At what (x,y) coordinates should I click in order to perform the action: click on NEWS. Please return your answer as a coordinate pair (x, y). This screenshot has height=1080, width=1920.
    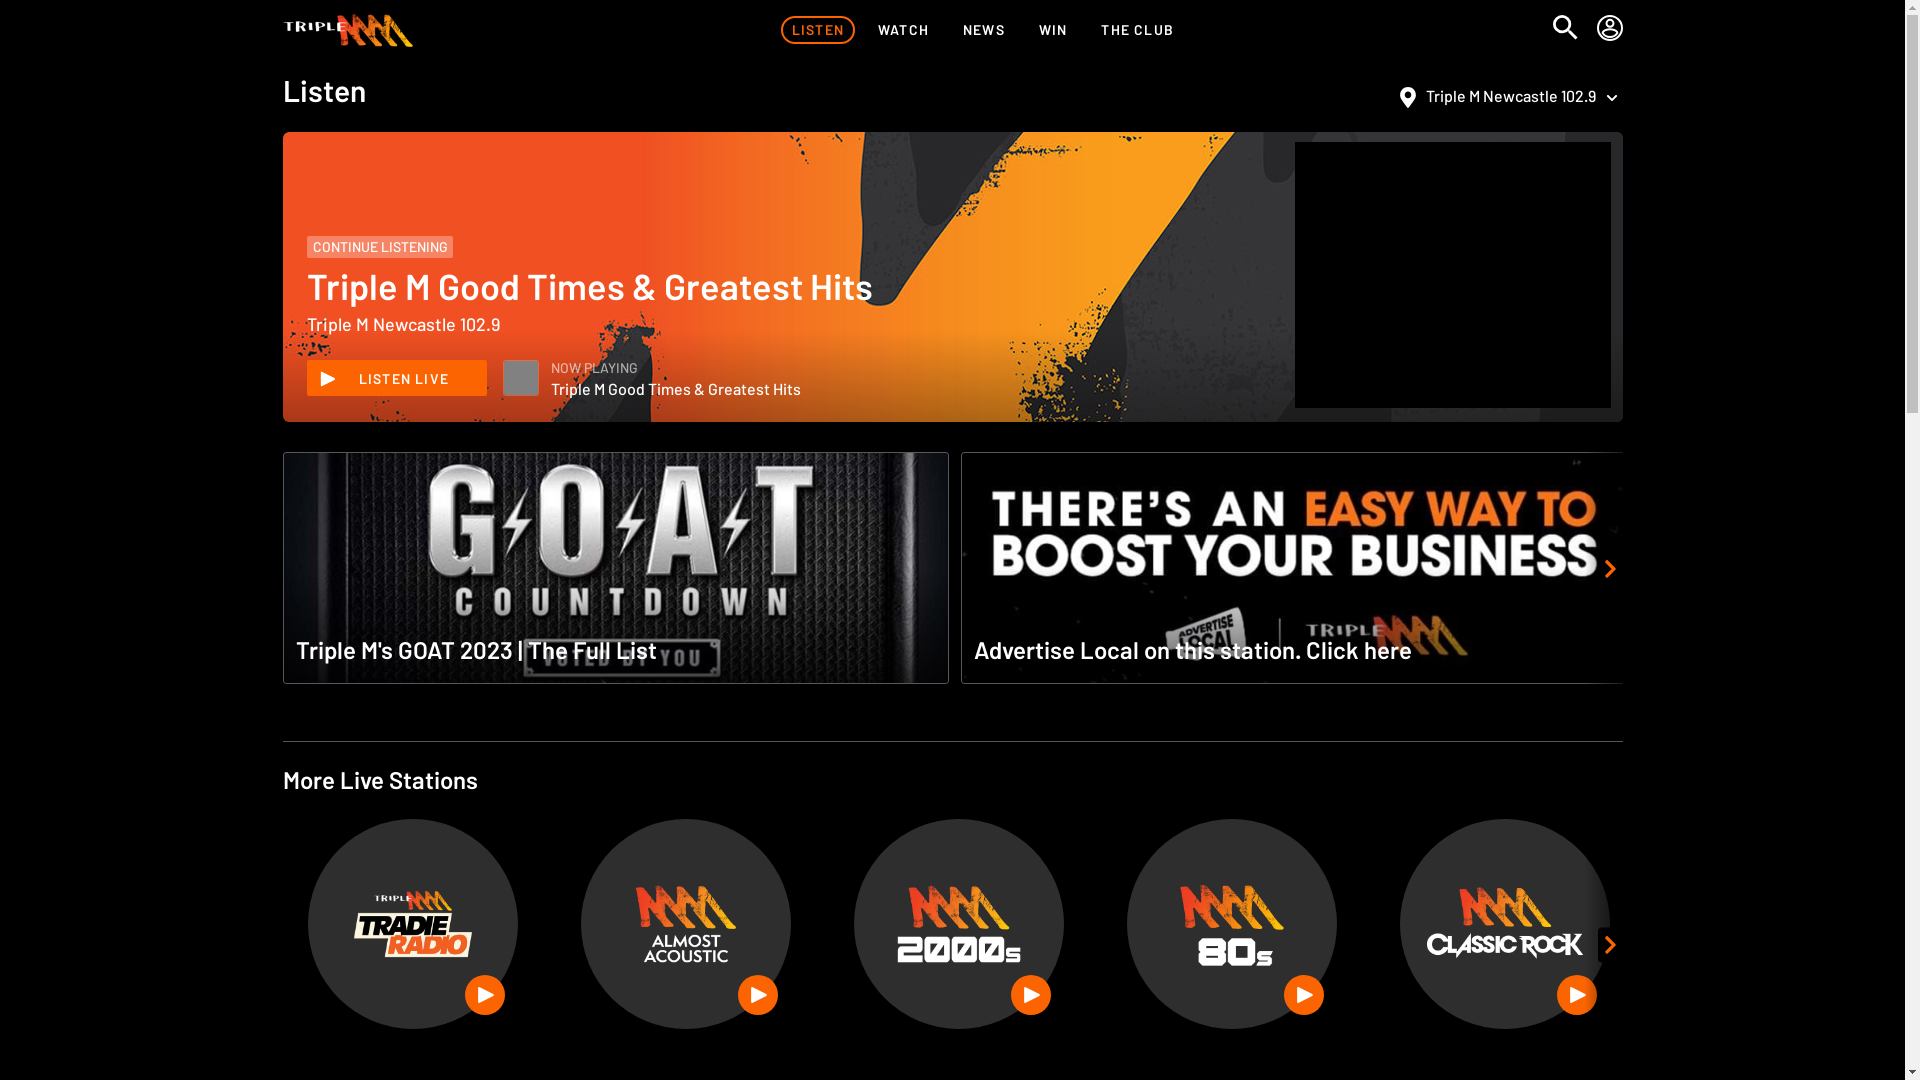
    Looking at the image, I should click on (984, 30).